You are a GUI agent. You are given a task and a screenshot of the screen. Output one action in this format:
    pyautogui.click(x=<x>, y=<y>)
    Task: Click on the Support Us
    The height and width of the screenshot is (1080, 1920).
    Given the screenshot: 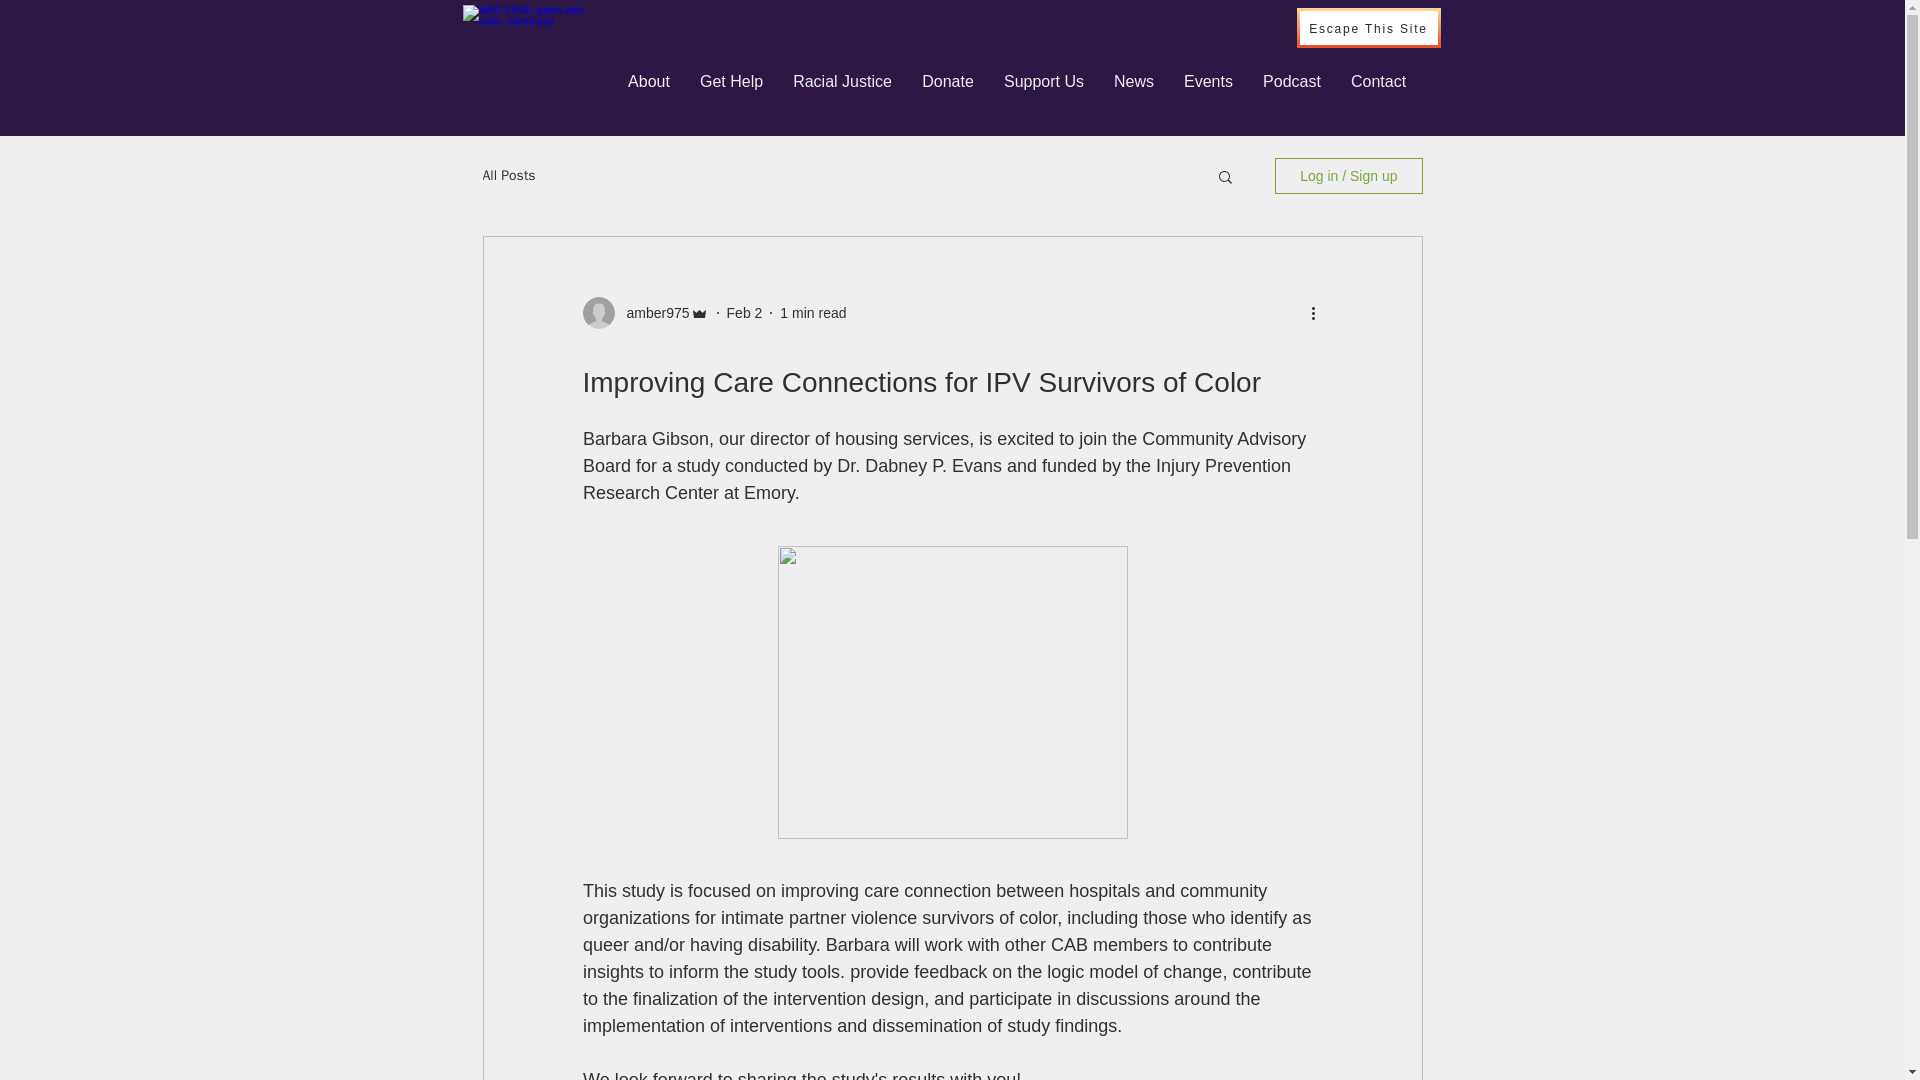 What is the action you would take?
    pyautogui.click(x=1043, y=82)
    